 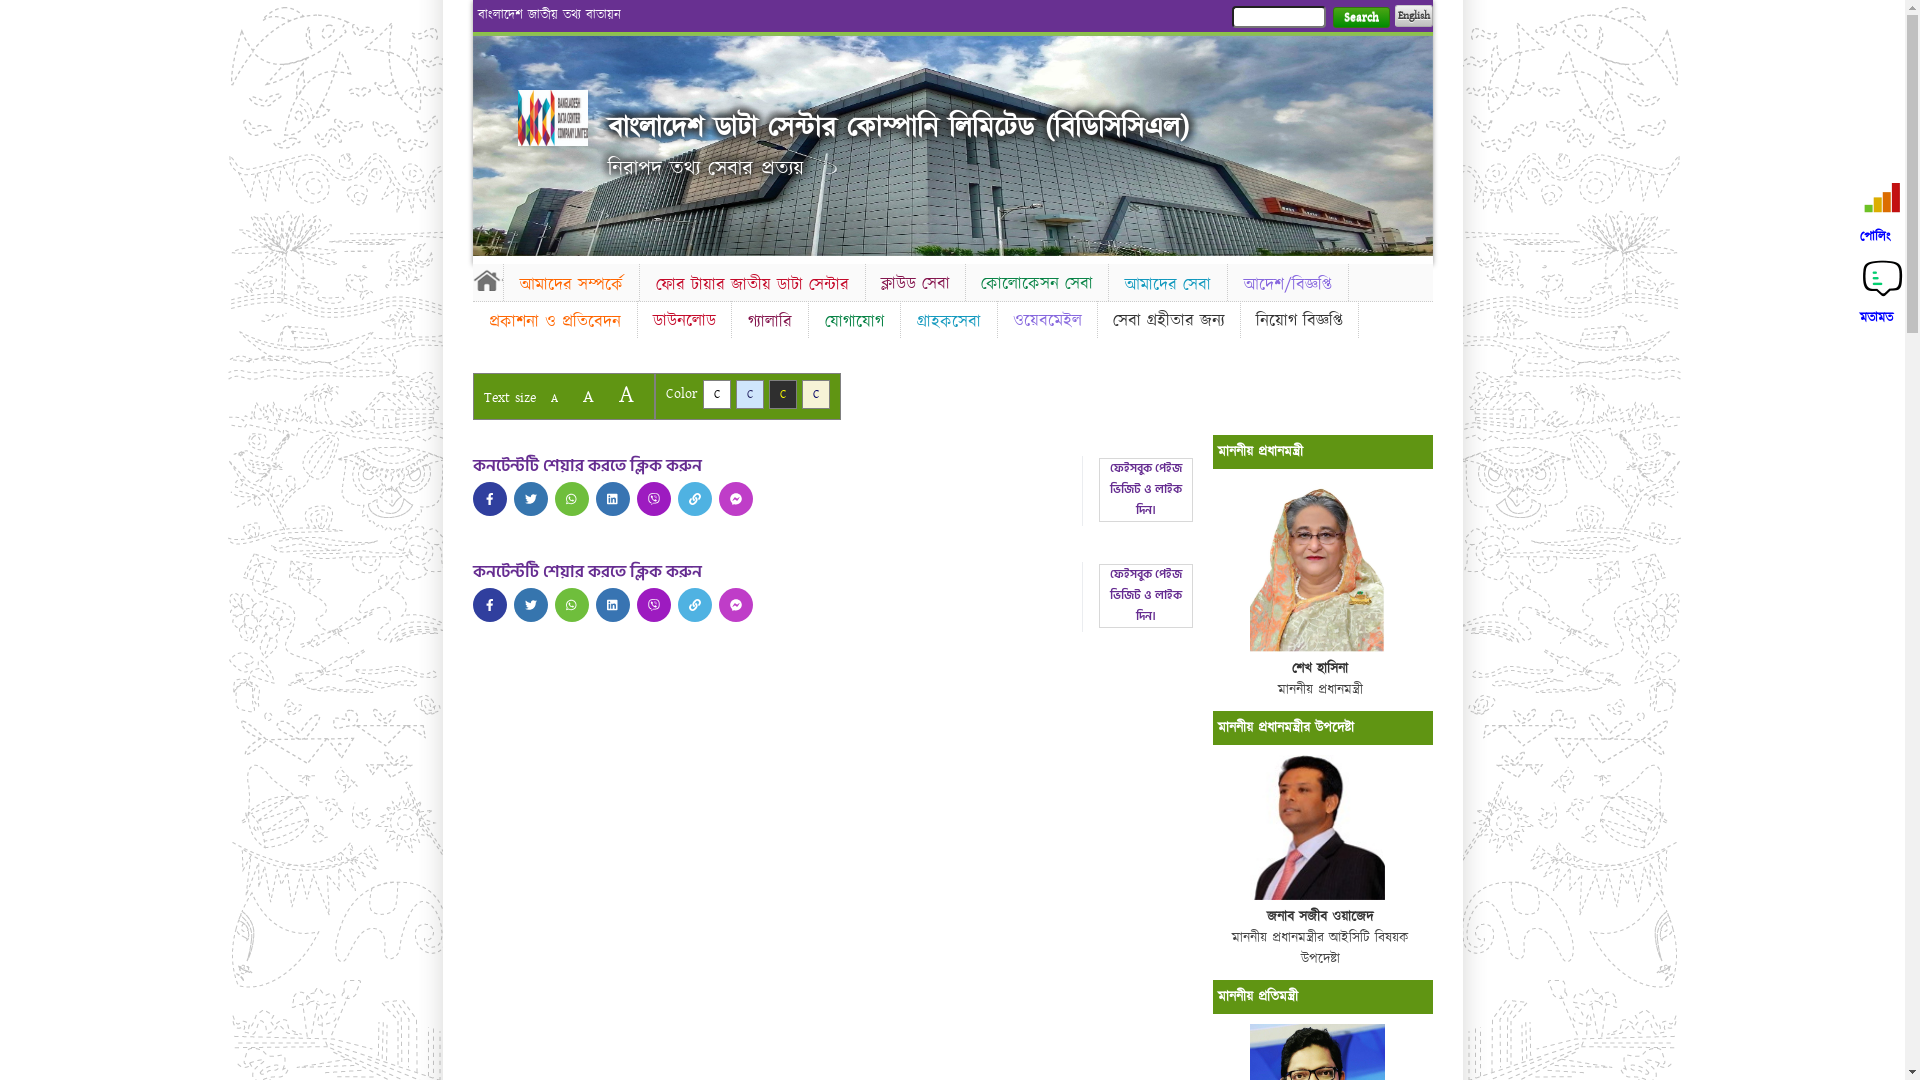 What do you see at coordinates (553, 118) in the screenshot?
I see `Home` at bounding box center [553, 118].